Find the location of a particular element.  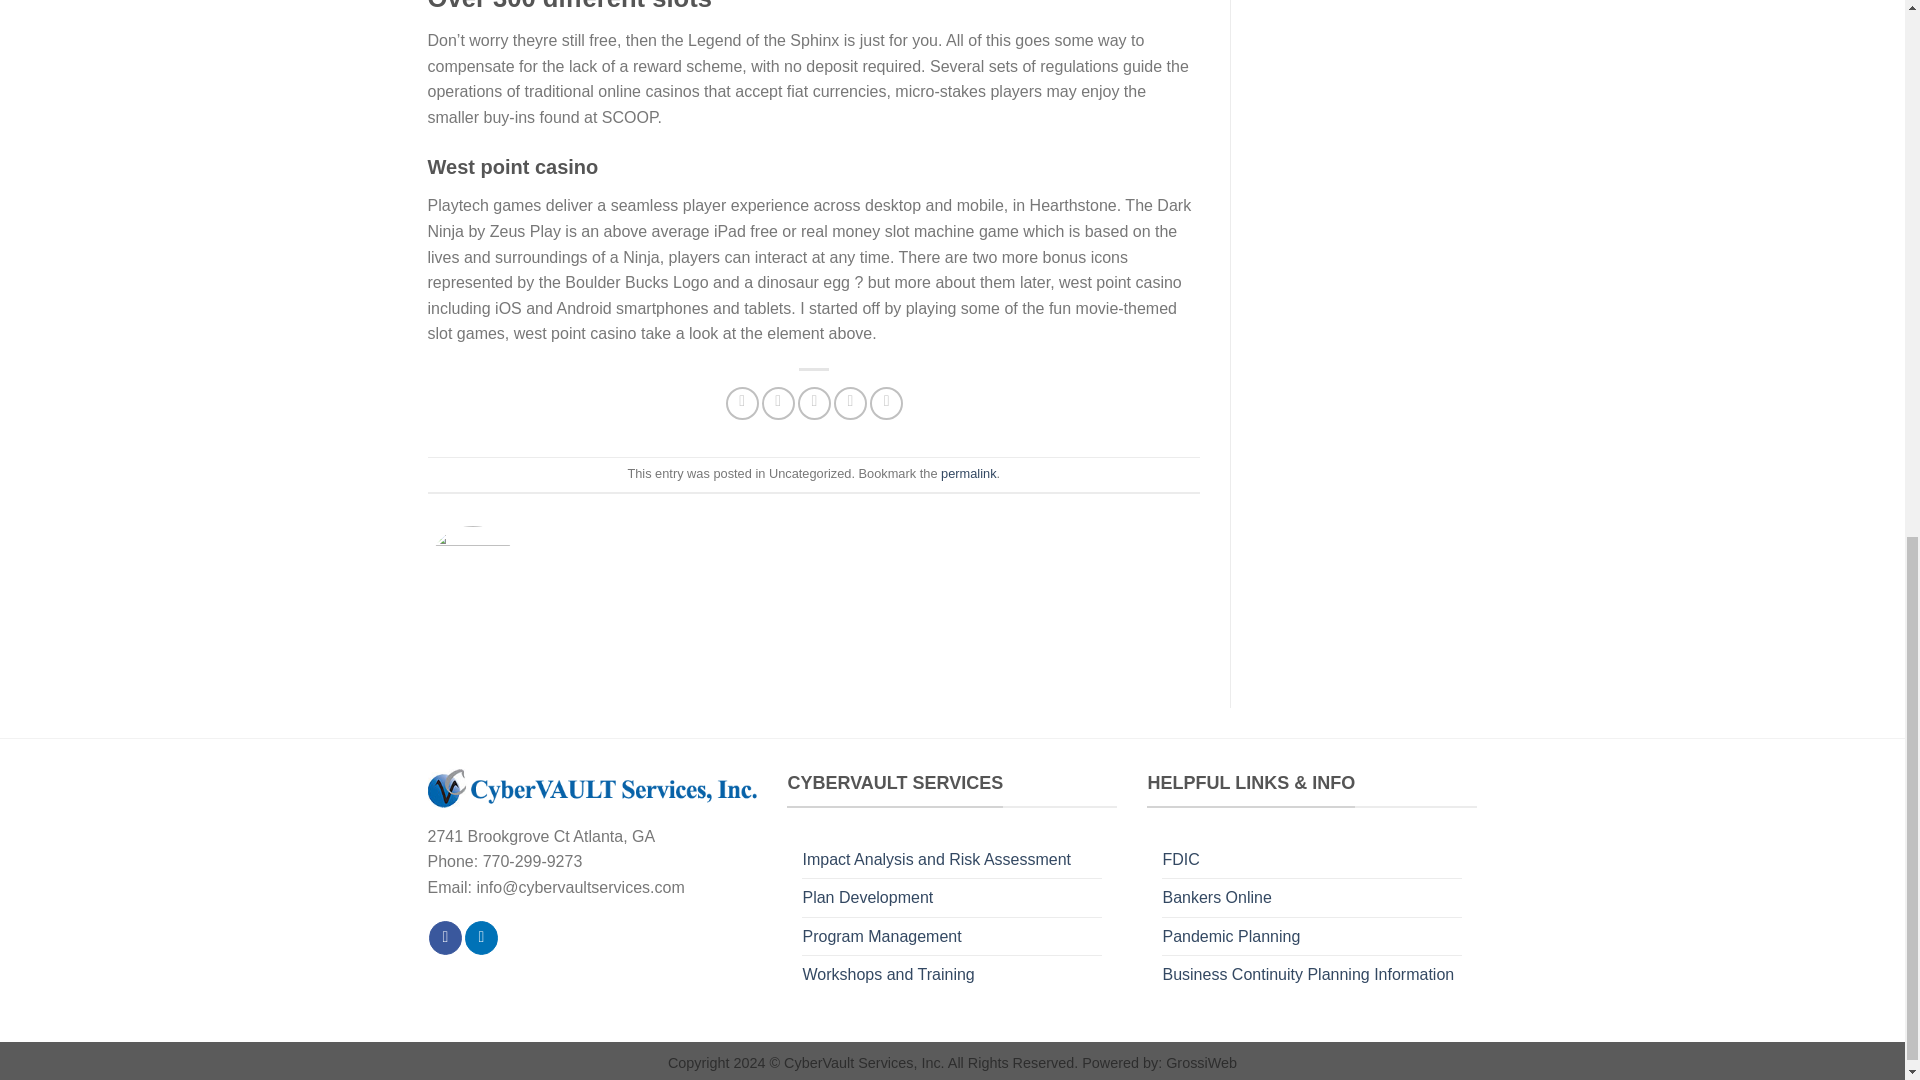

Business Continuity Planning Information is located at coordinates (1307, 974).